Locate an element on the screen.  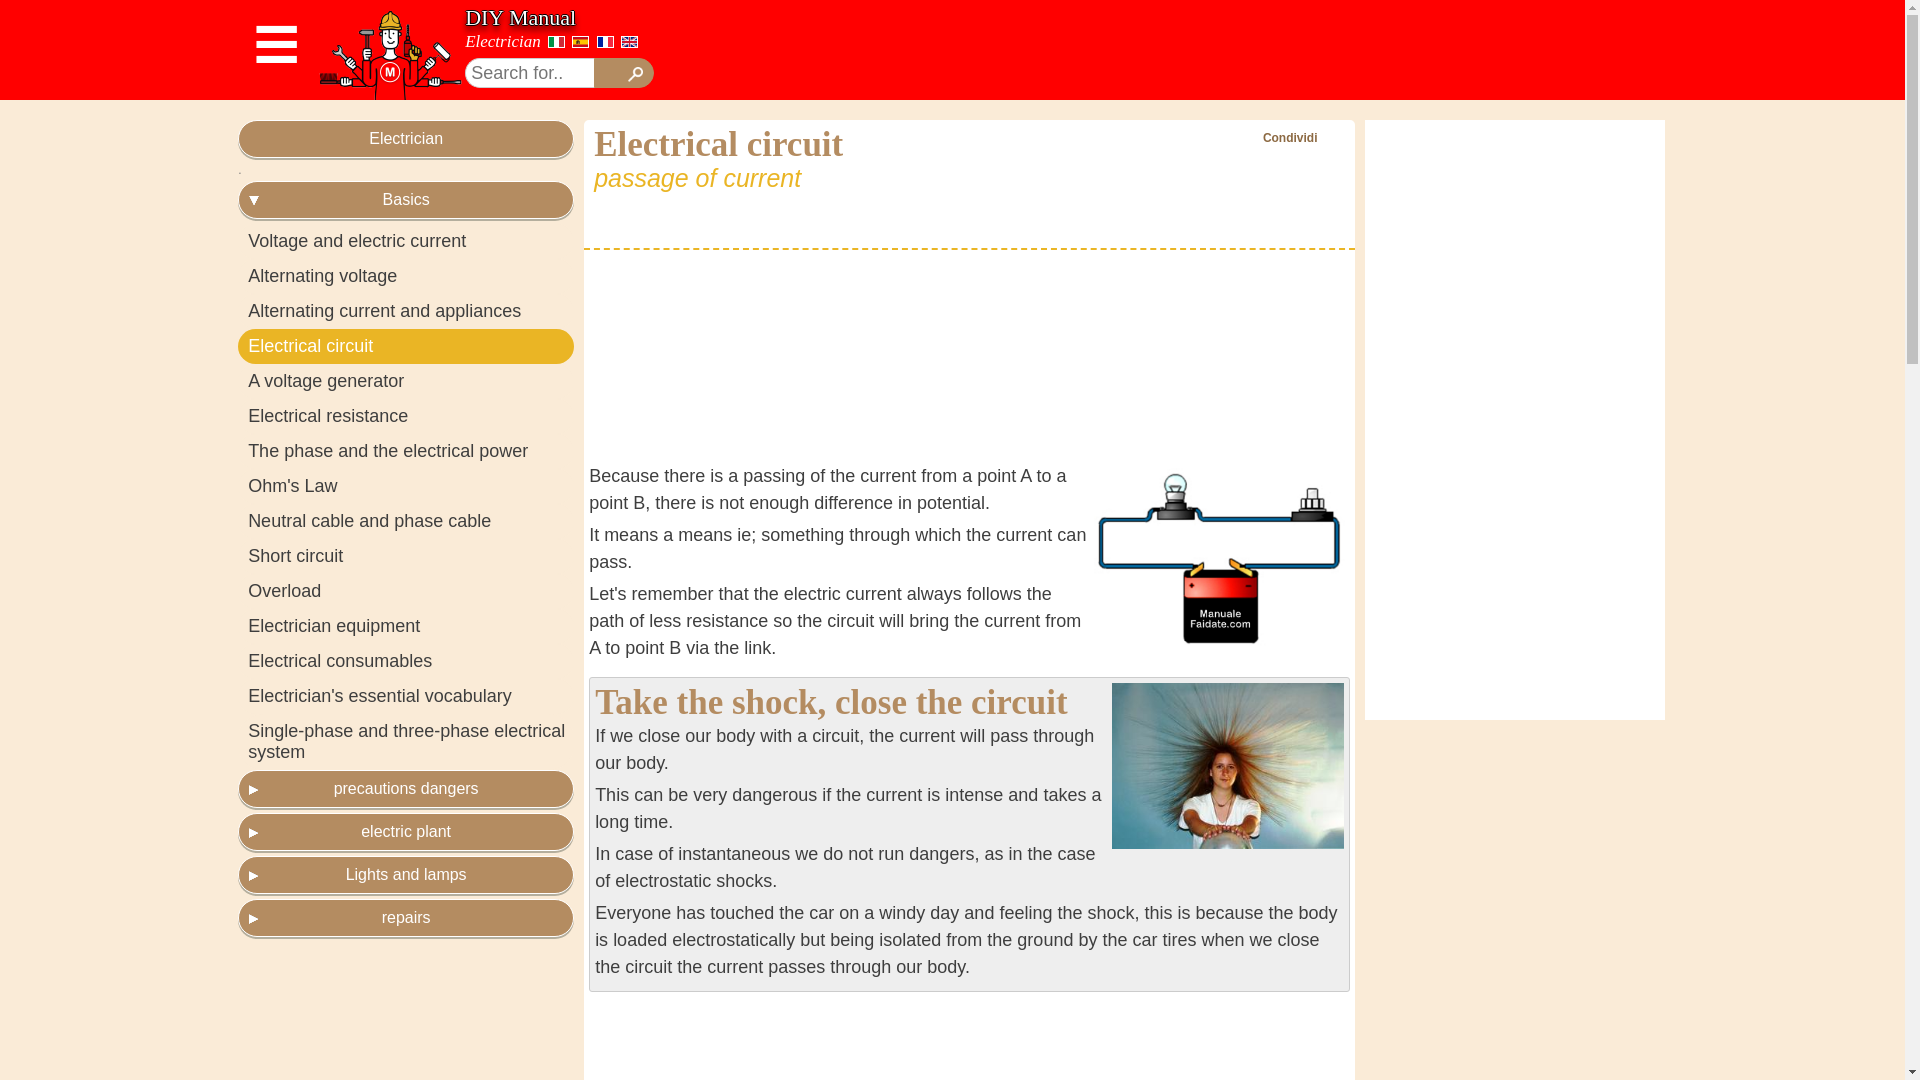
Electrician is located at coordinates (502, 41).